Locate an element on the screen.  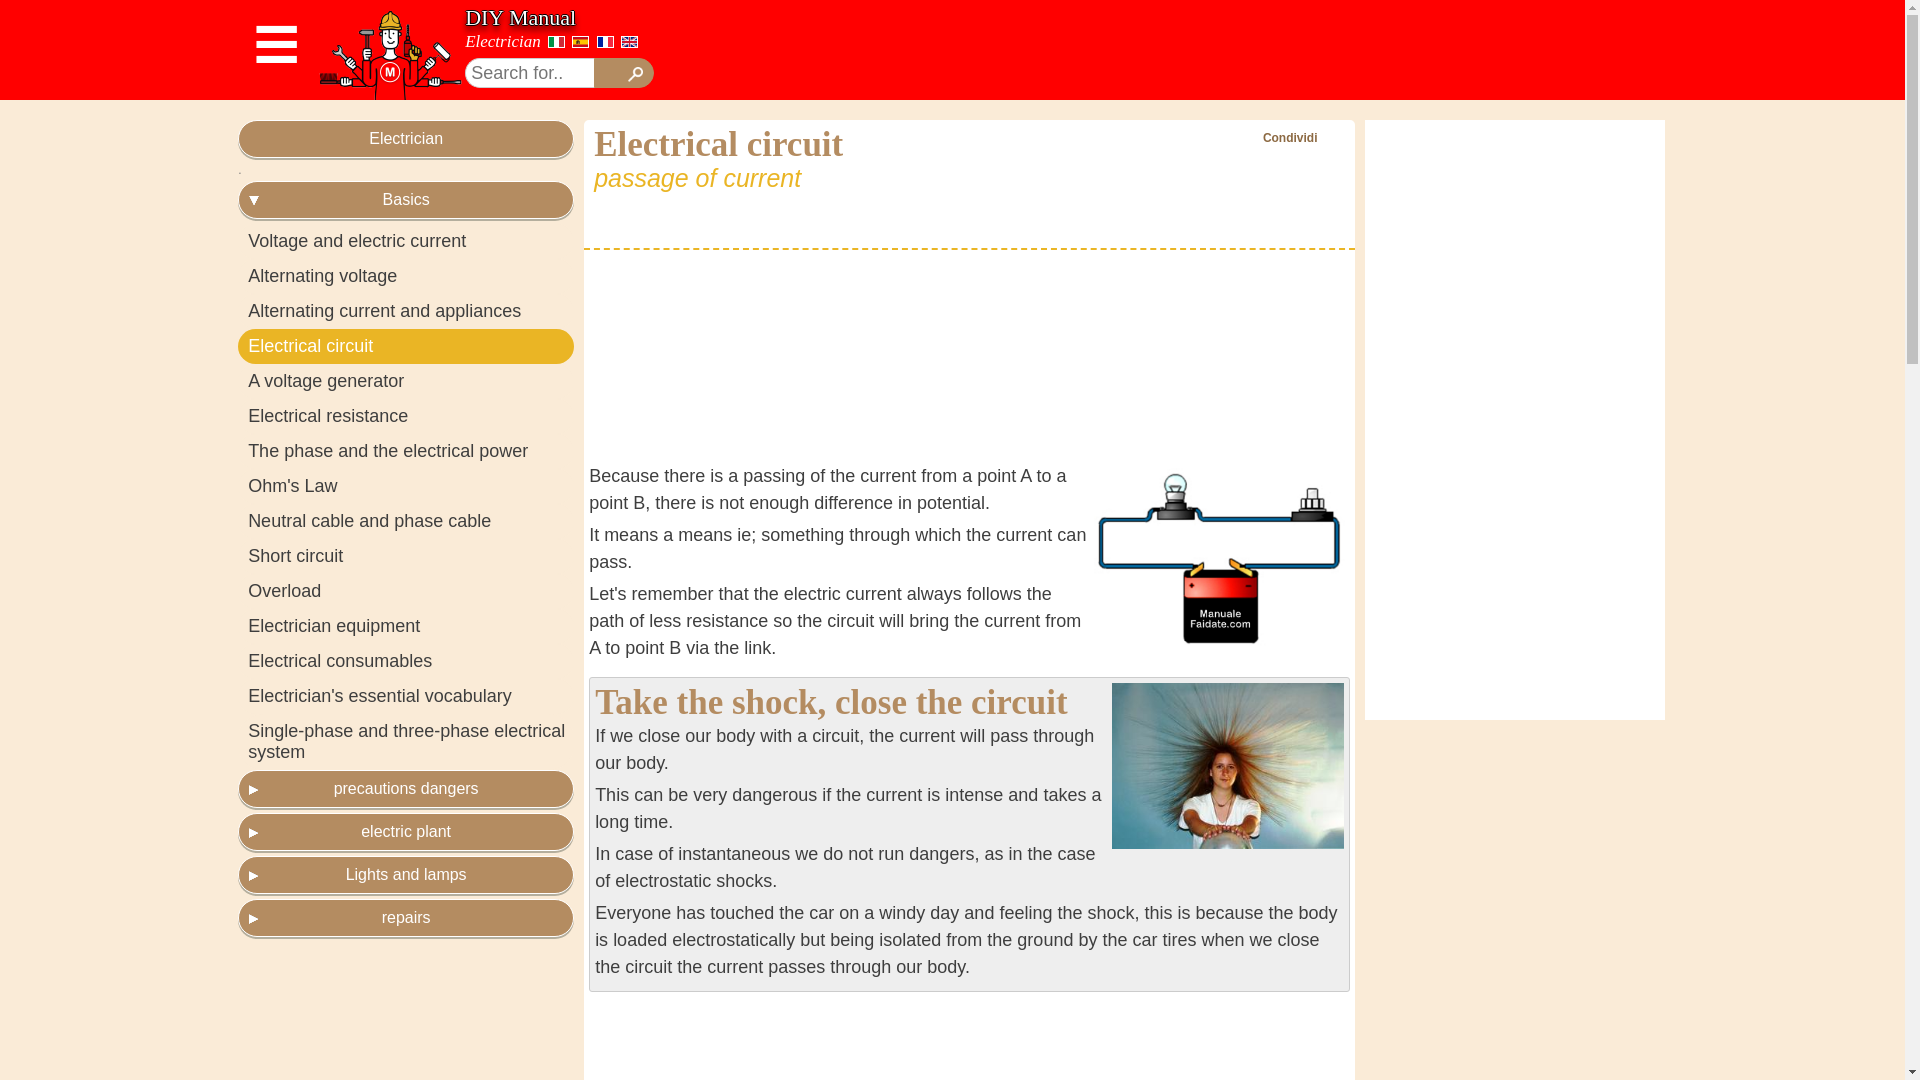
Electrician is located at coordinates (502, 41).